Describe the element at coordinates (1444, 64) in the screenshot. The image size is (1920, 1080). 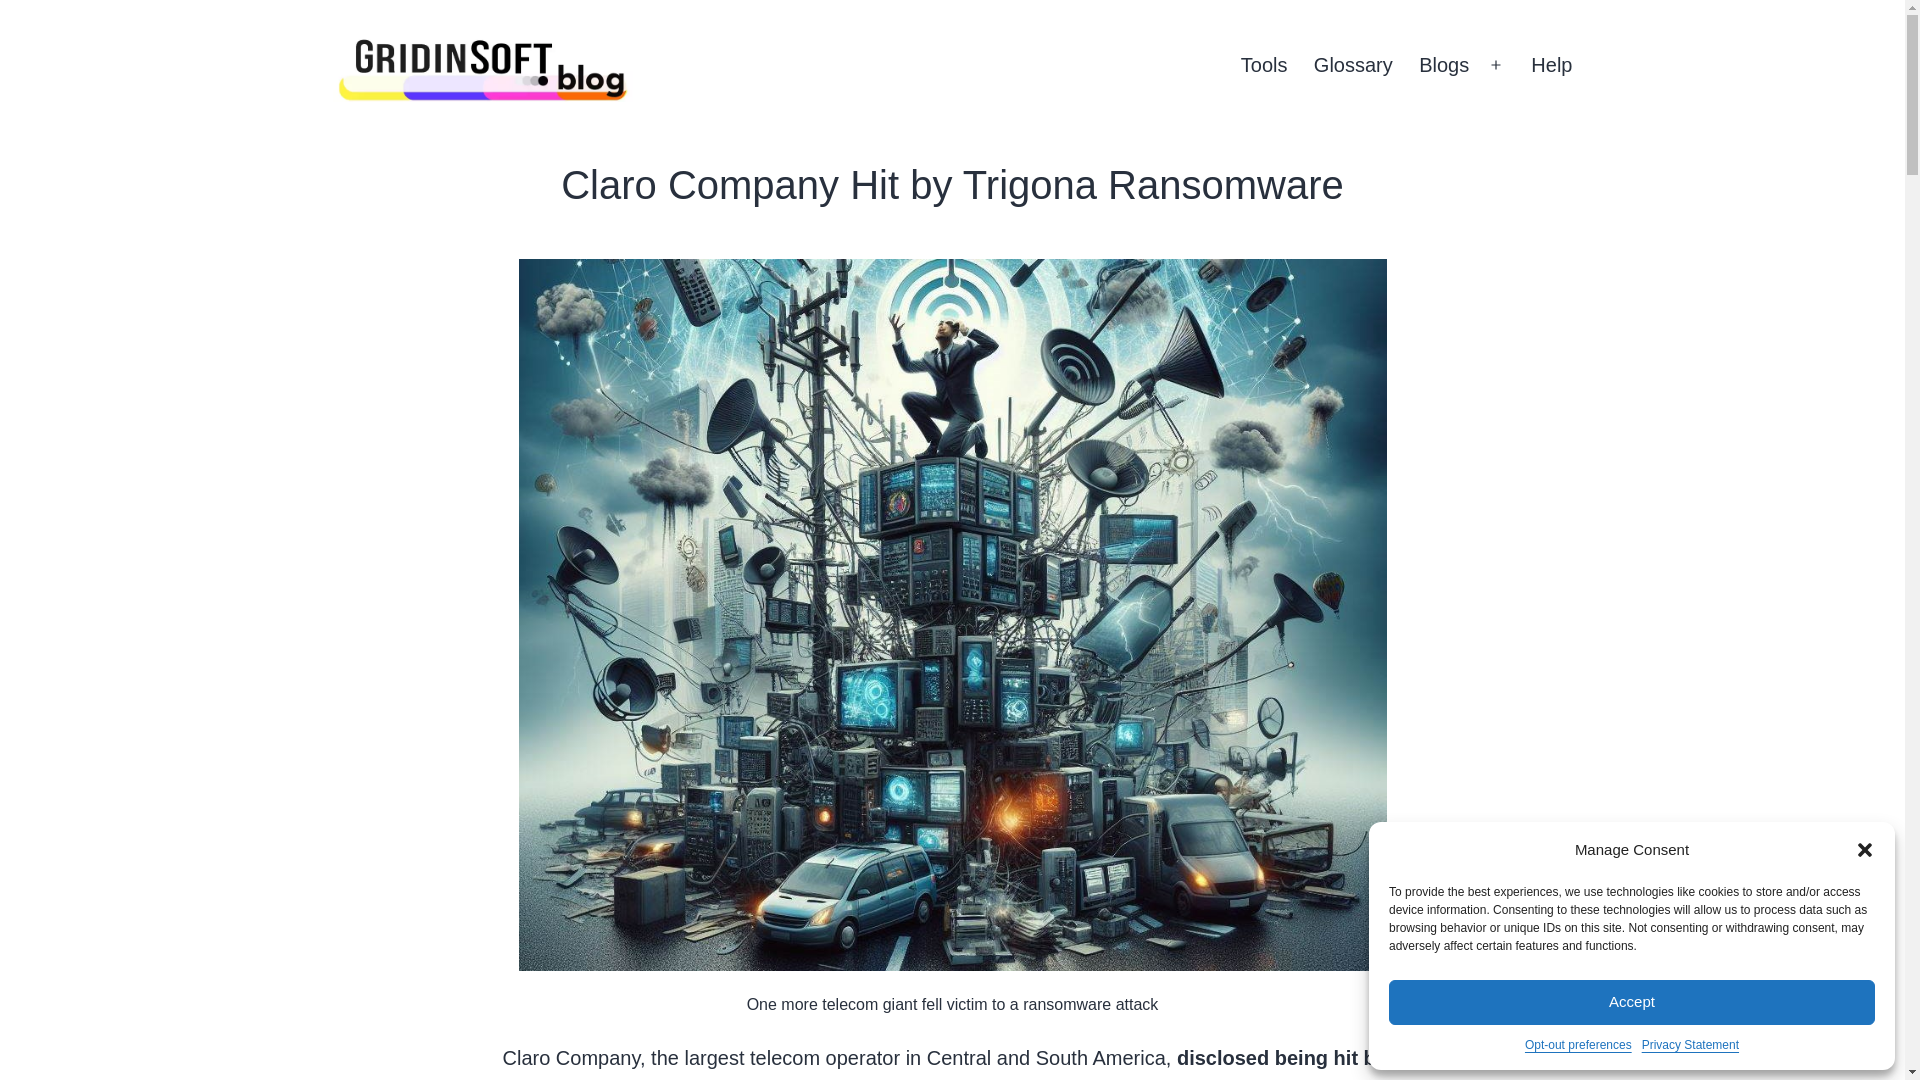
I see `Blogs` at that location.